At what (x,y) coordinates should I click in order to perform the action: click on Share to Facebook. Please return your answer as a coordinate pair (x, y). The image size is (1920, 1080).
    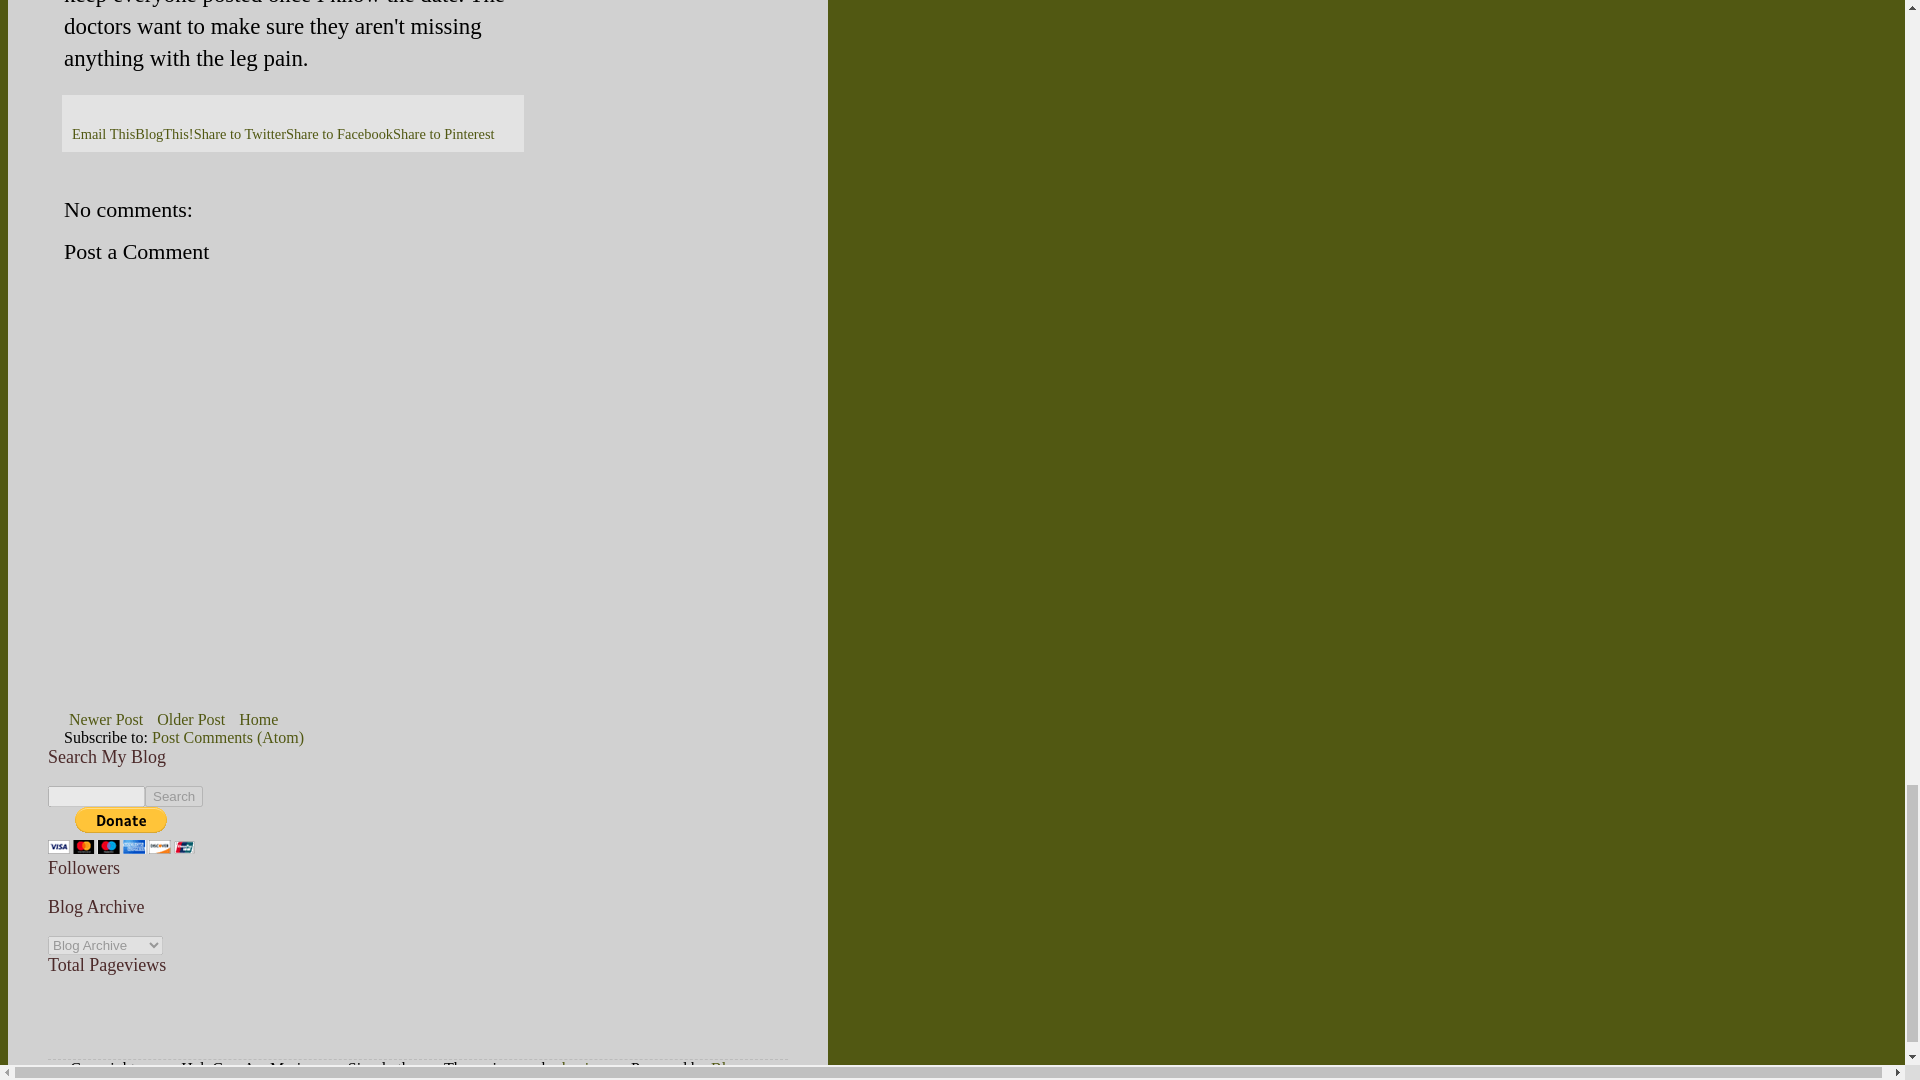
    Looking at the image, I should click on (340, 134).